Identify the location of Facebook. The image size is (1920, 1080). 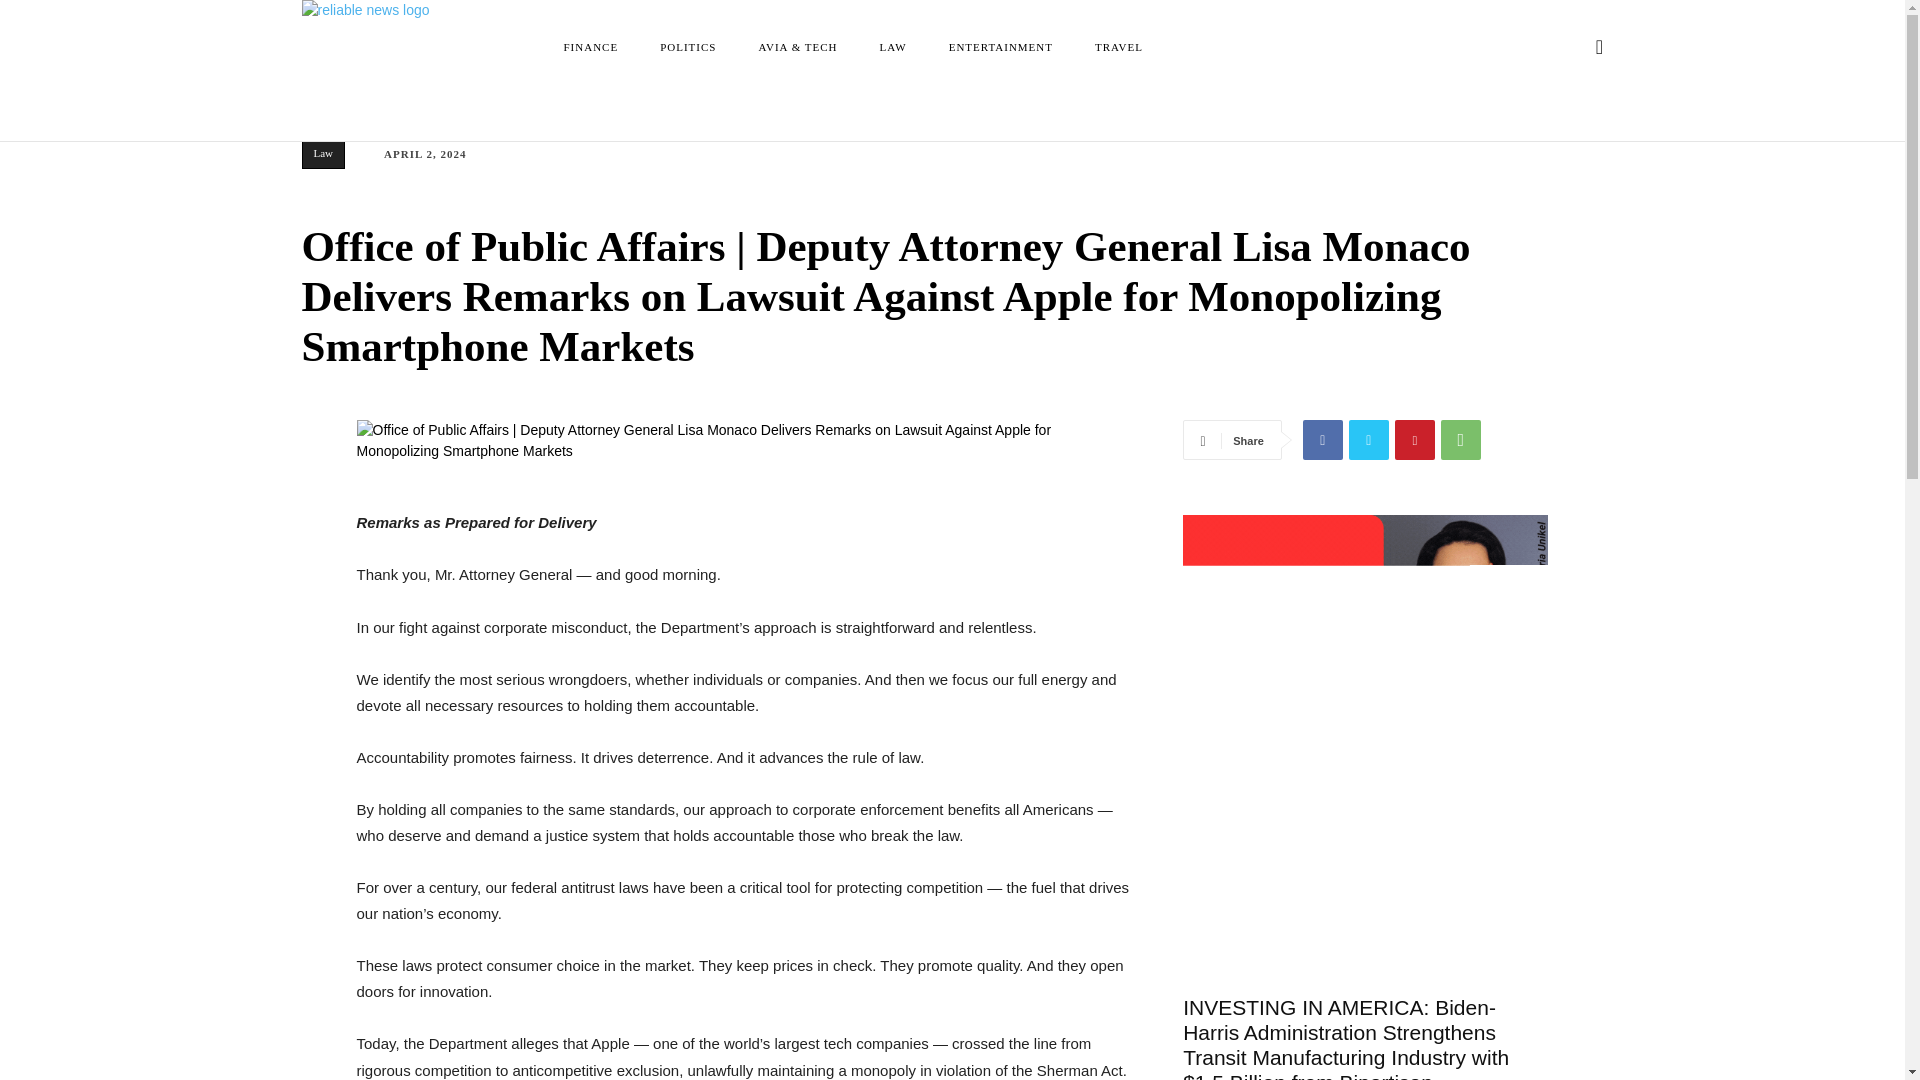
(1322, 440).